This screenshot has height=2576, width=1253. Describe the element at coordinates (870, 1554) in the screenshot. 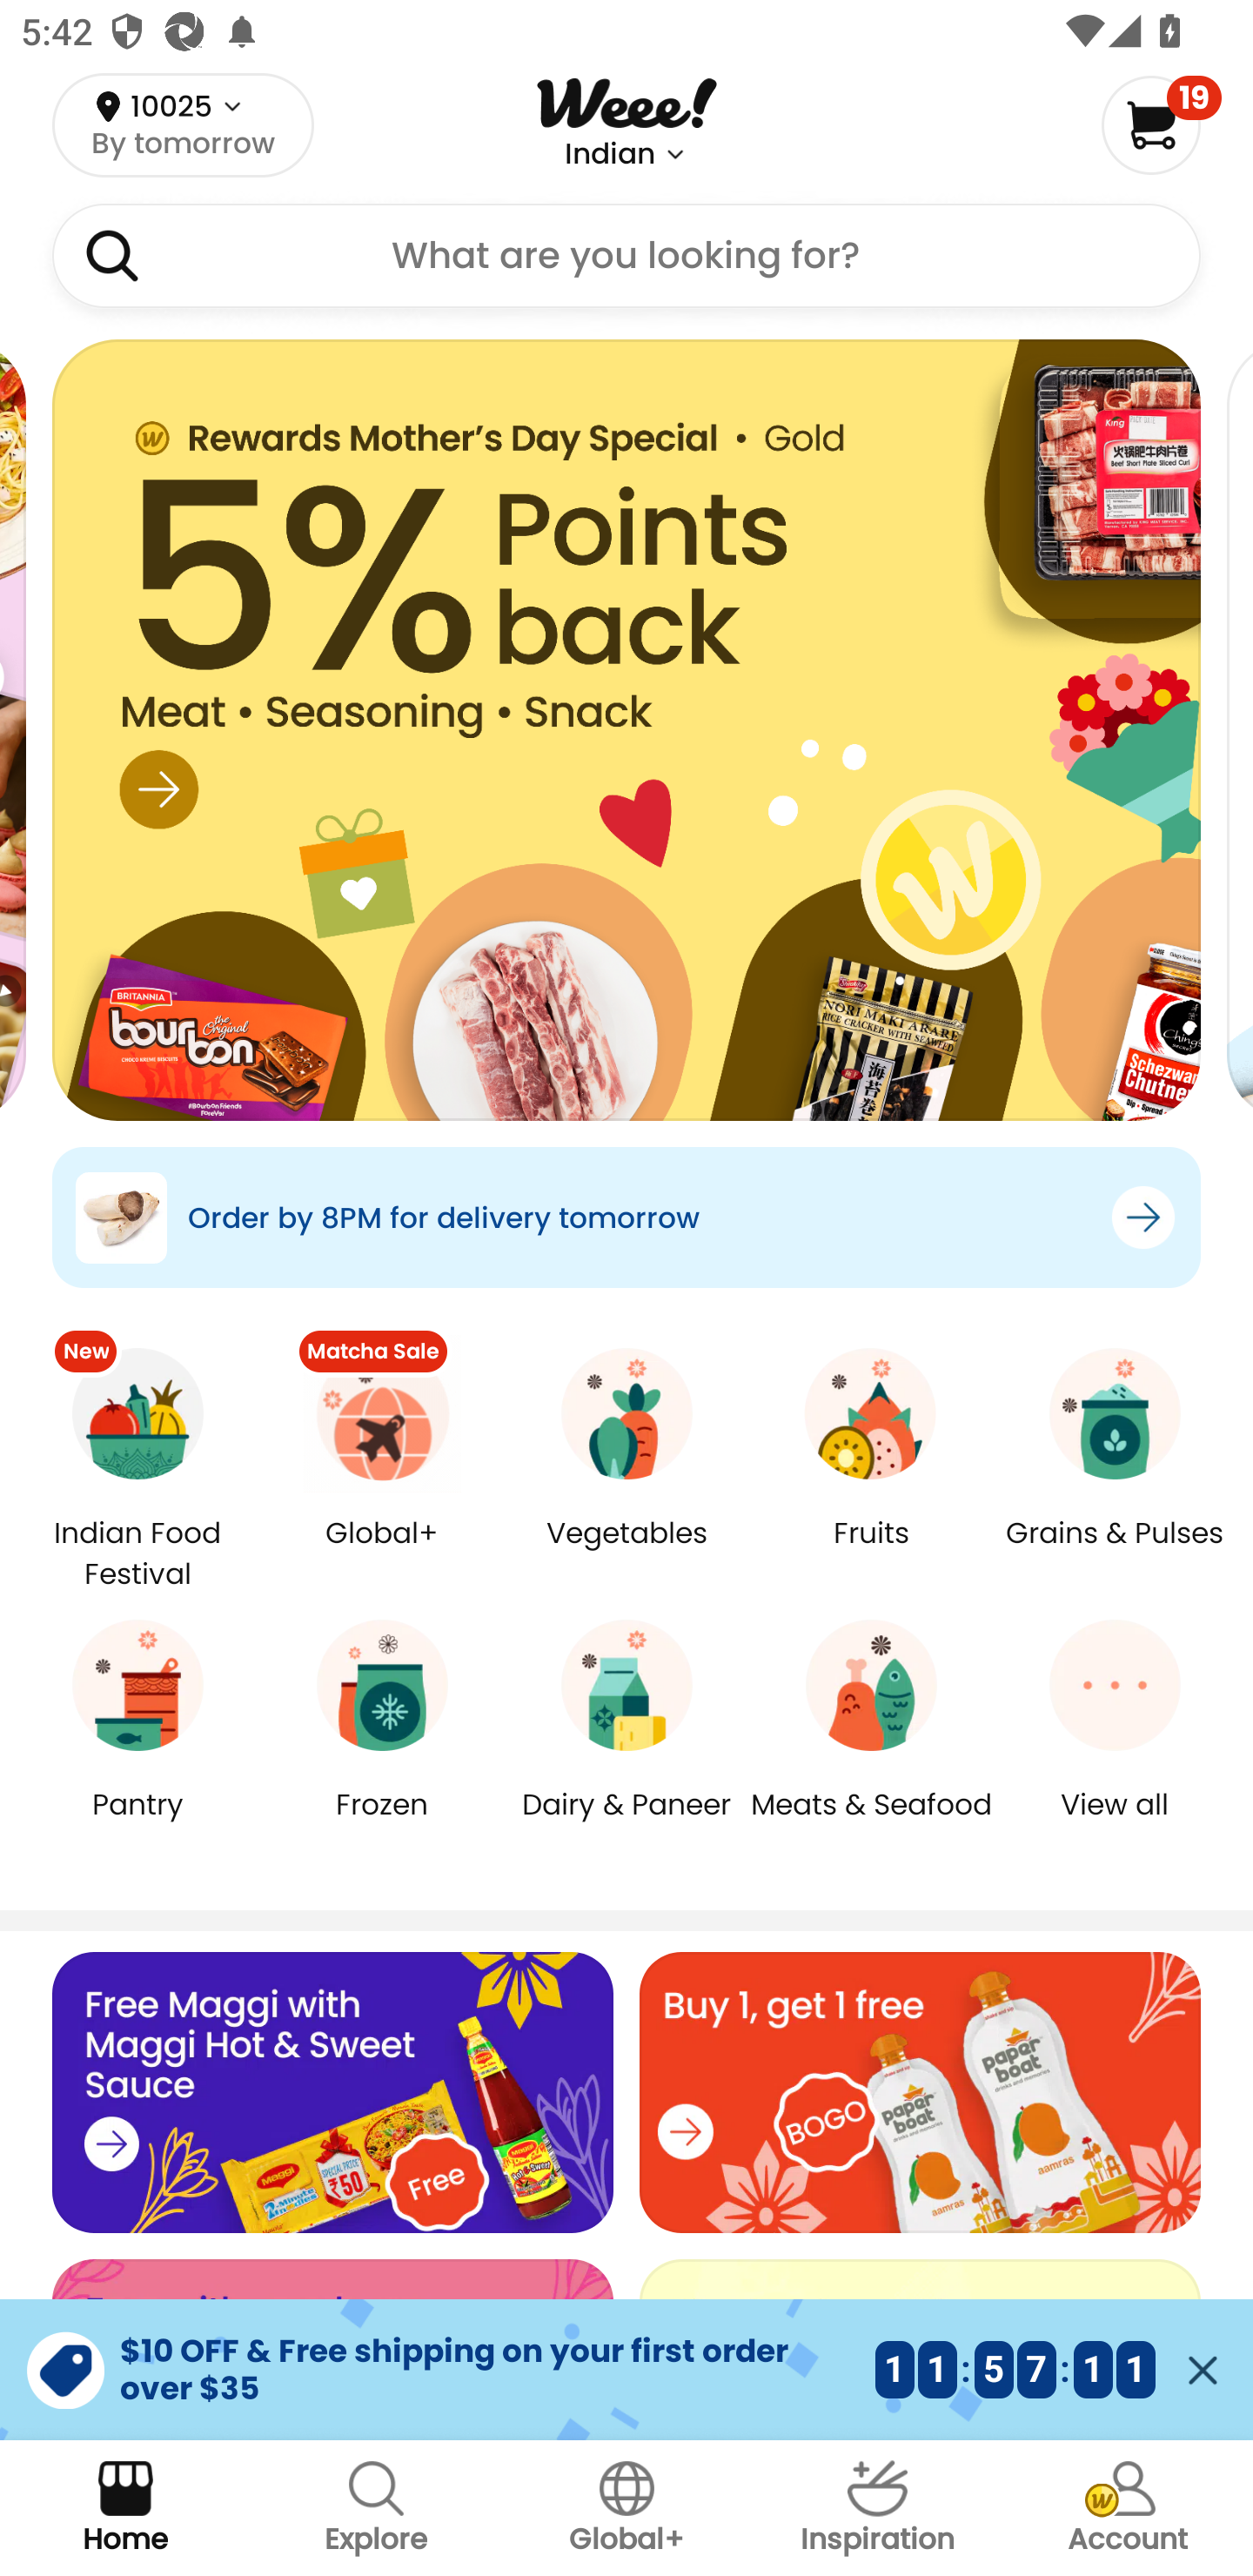

I see `Fruits` at that location.